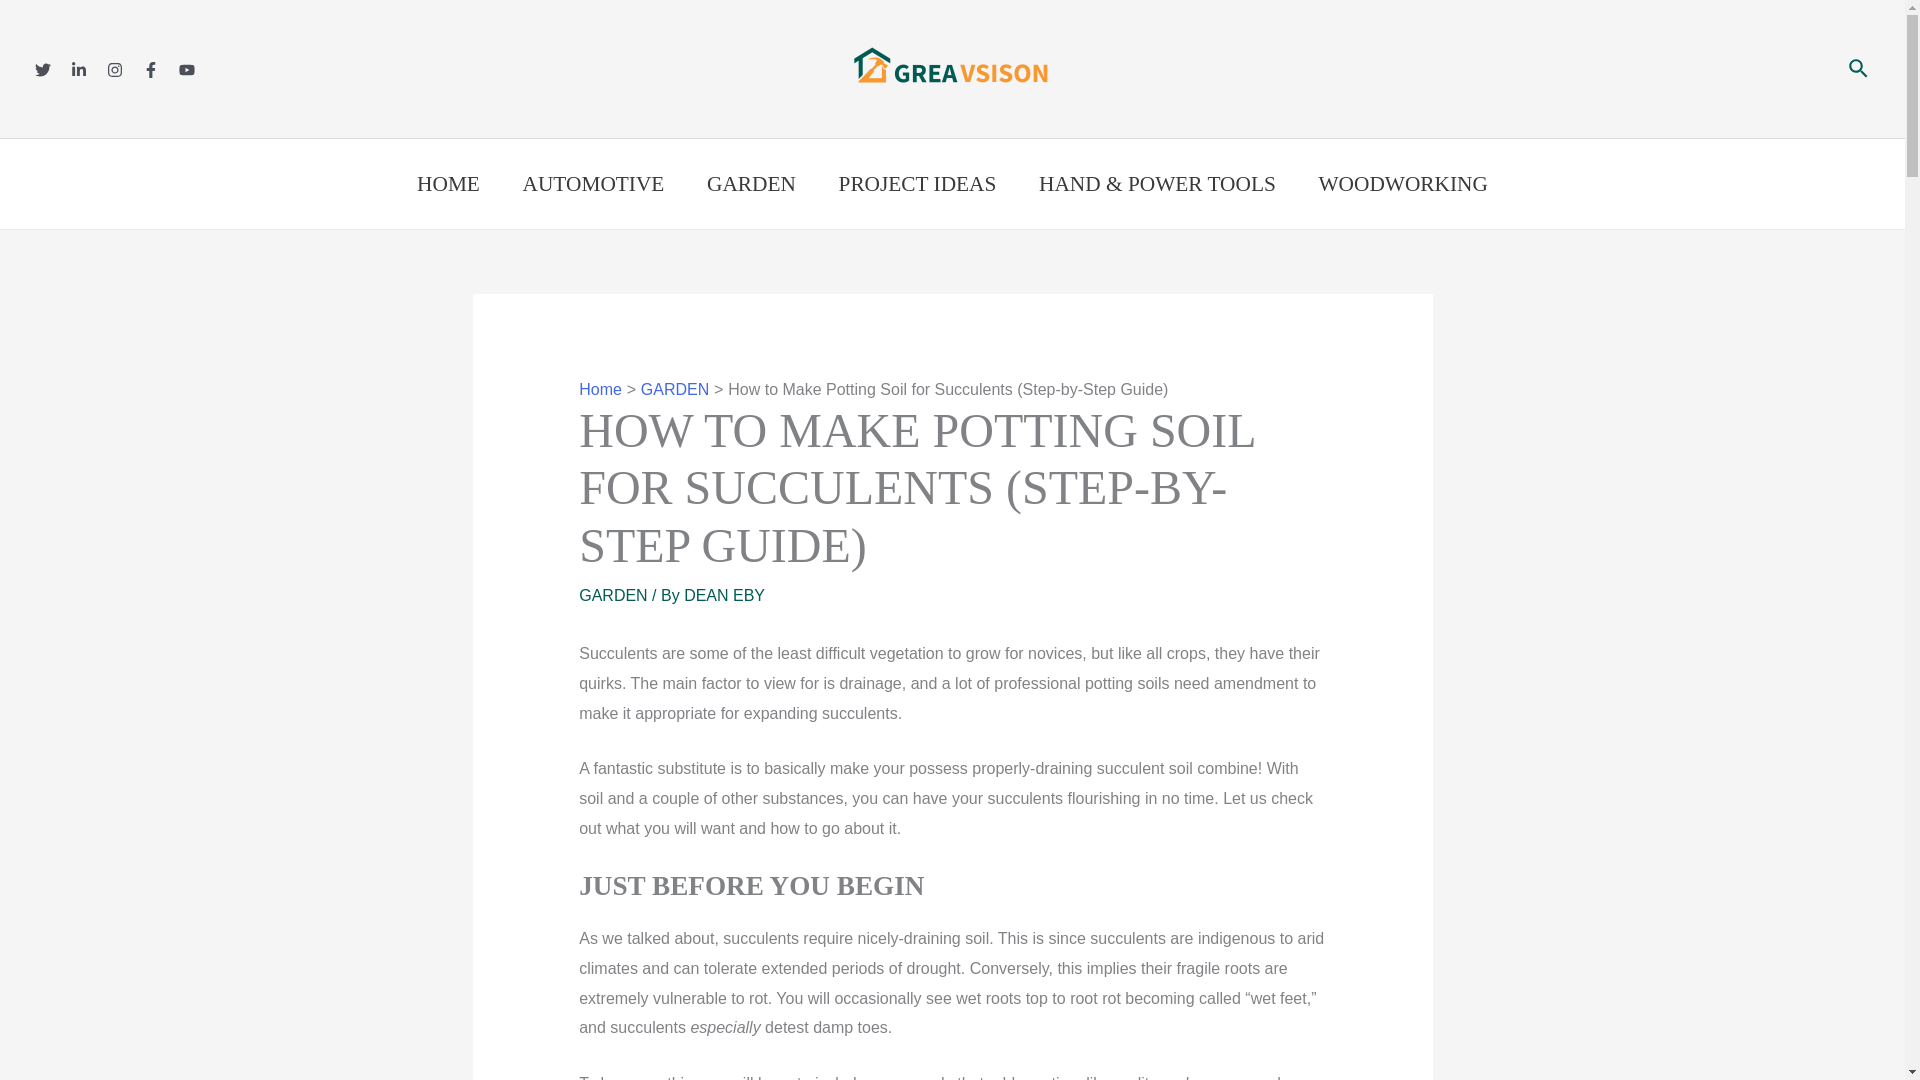  I want to click on HOME, so click(448, 184).